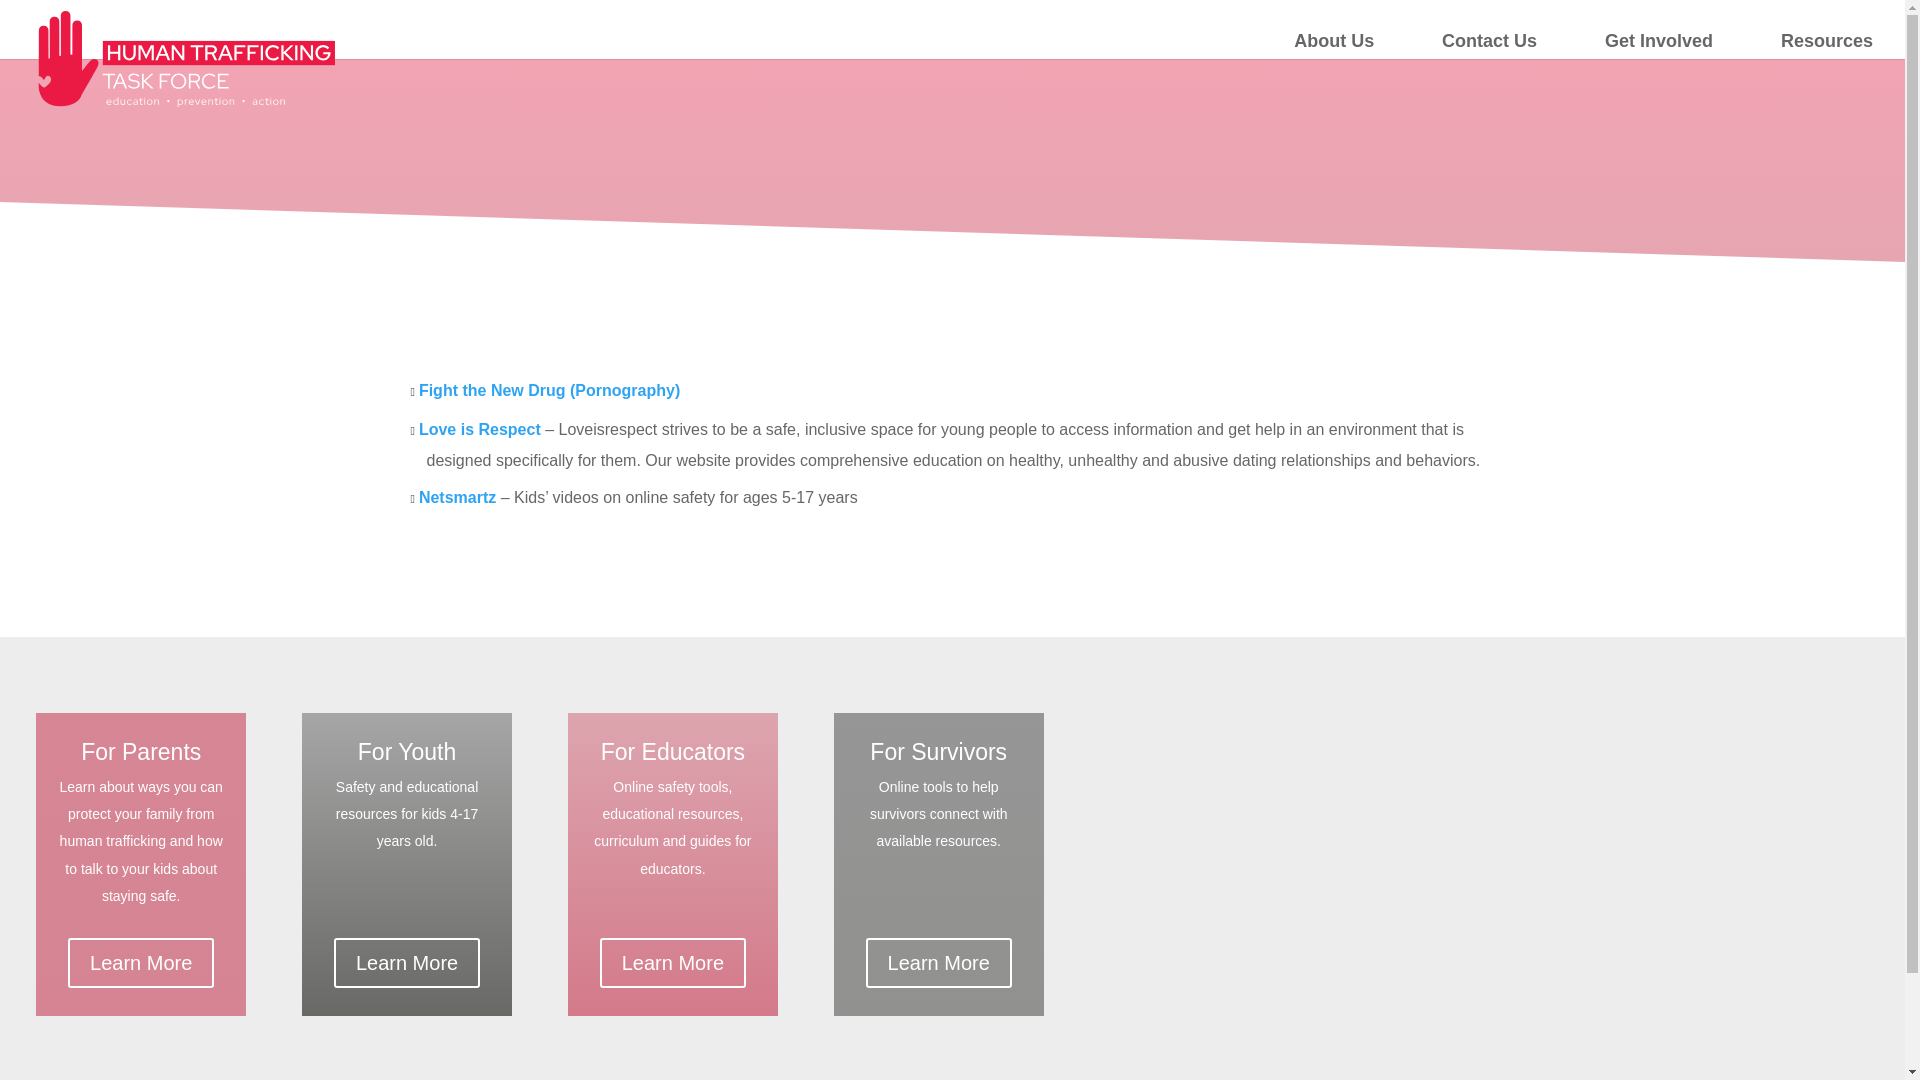 The height and width of the screenshot is (1080, 1920). I want to click on Learn More, so click(407, 963).